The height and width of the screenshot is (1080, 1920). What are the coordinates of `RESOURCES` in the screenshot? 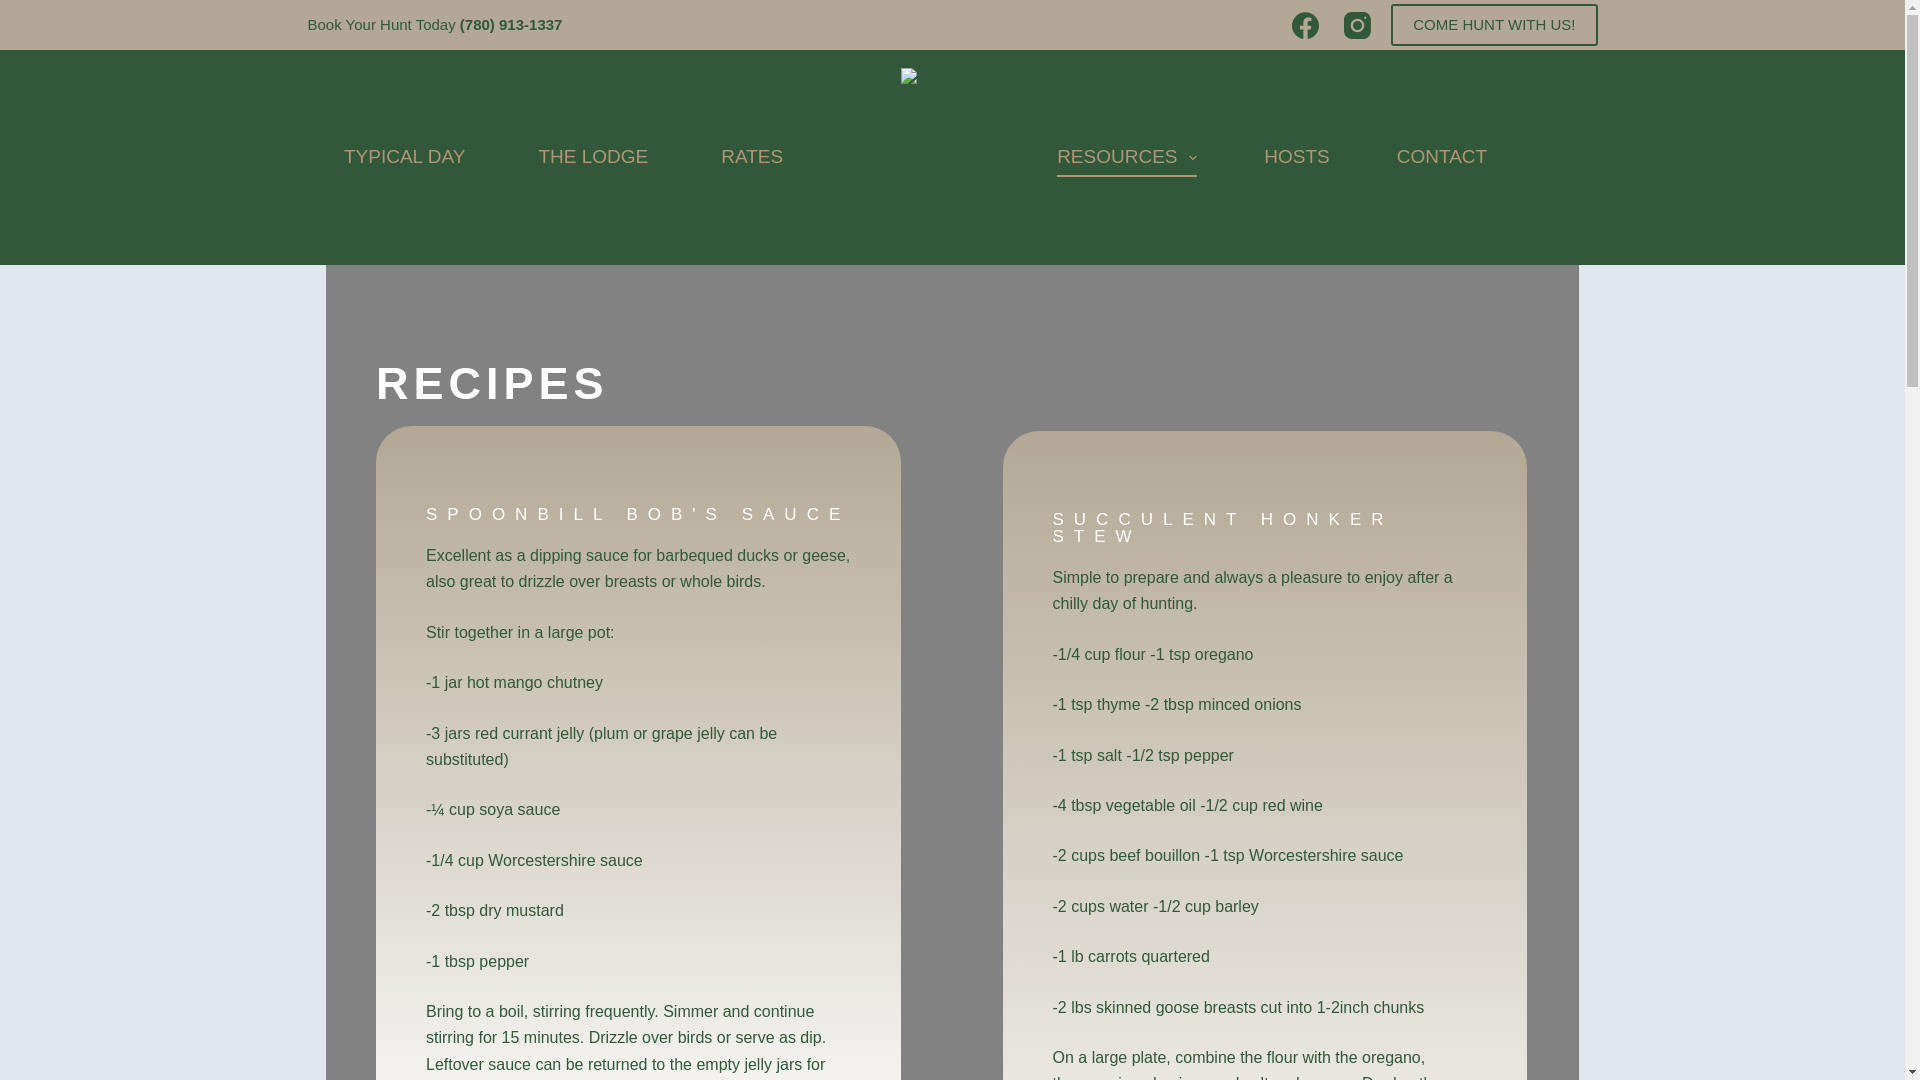 It's located at (1126, 158).